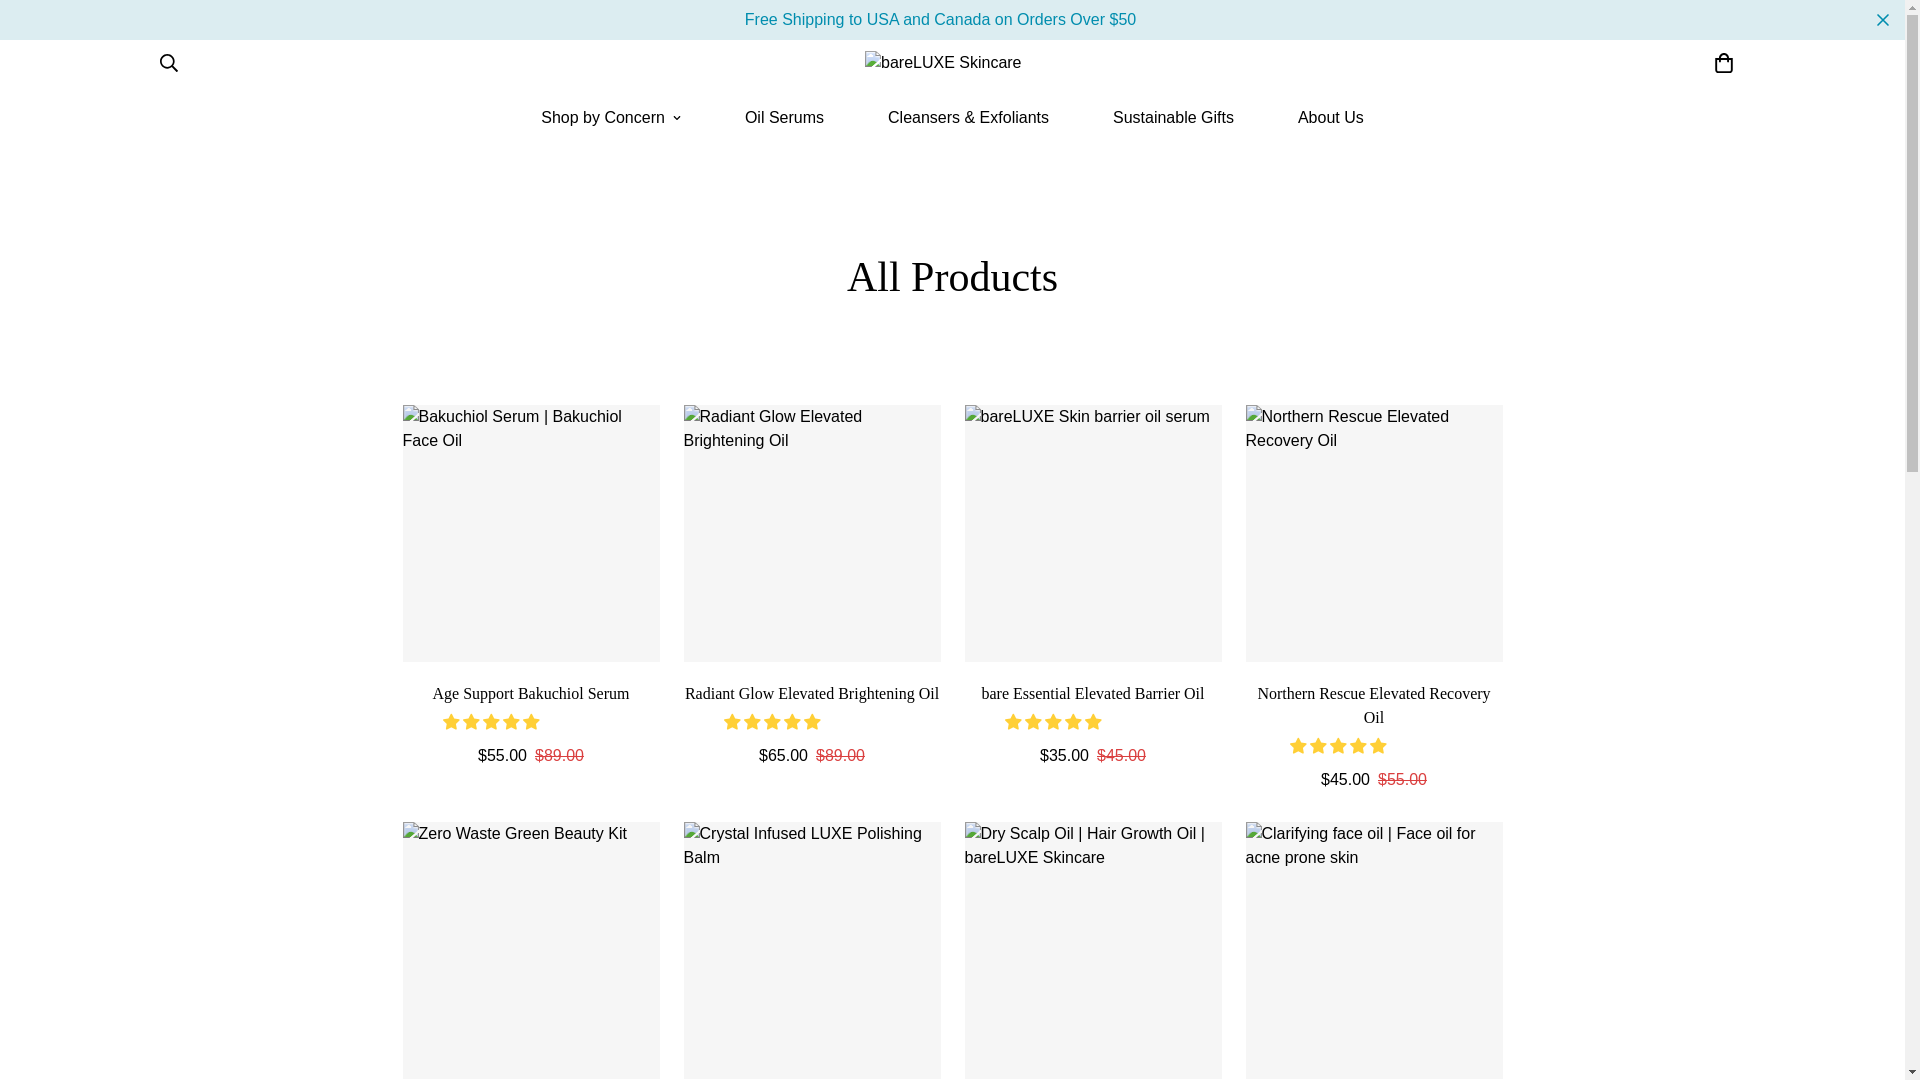 The height and width of the screenshot is (1080, 1920). I want to click on bareLUXE Skincare, so click(952, 63).